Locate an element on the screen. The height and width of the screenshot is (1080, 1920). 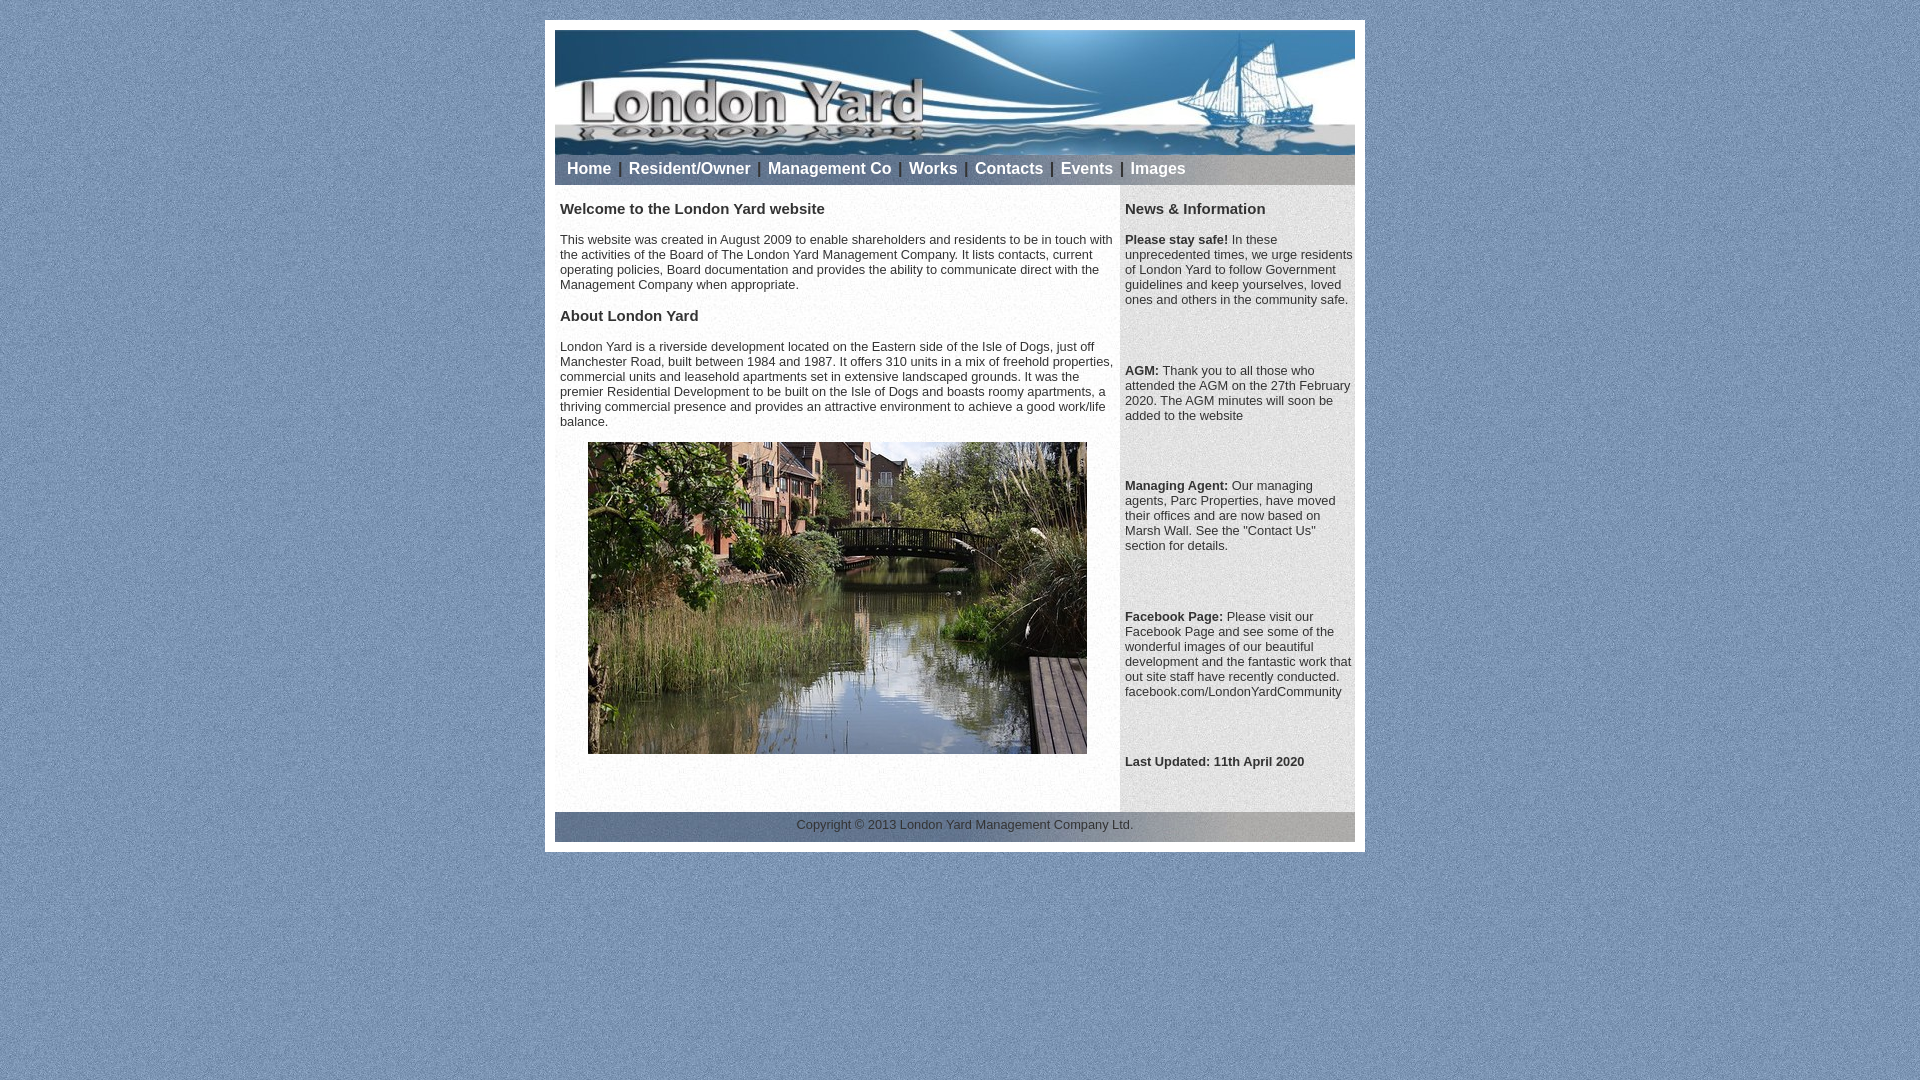
Works is located at coordinates (934, 168).